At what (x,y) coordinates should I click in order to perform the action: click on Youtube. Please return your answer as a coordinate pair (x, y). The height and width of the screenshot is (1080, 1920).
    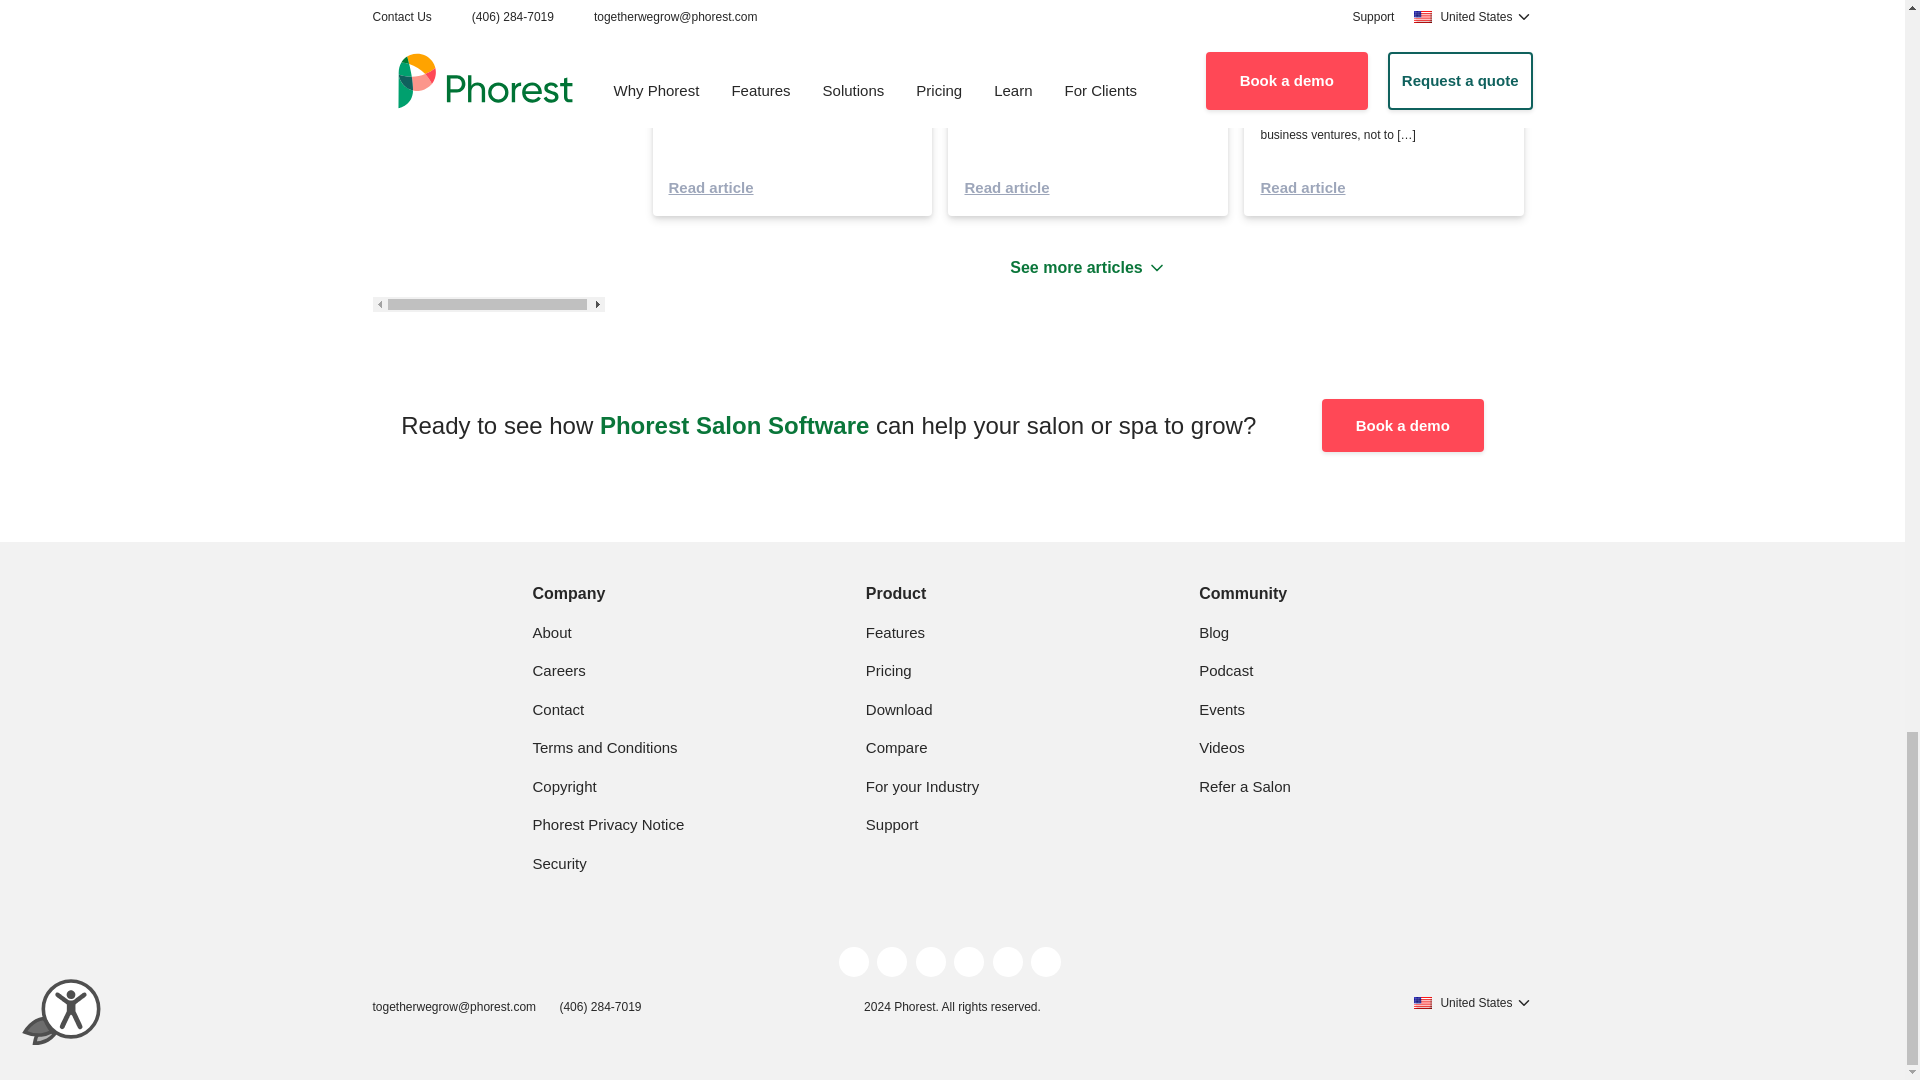
    Looking at the image, I should click on (1008, 962).